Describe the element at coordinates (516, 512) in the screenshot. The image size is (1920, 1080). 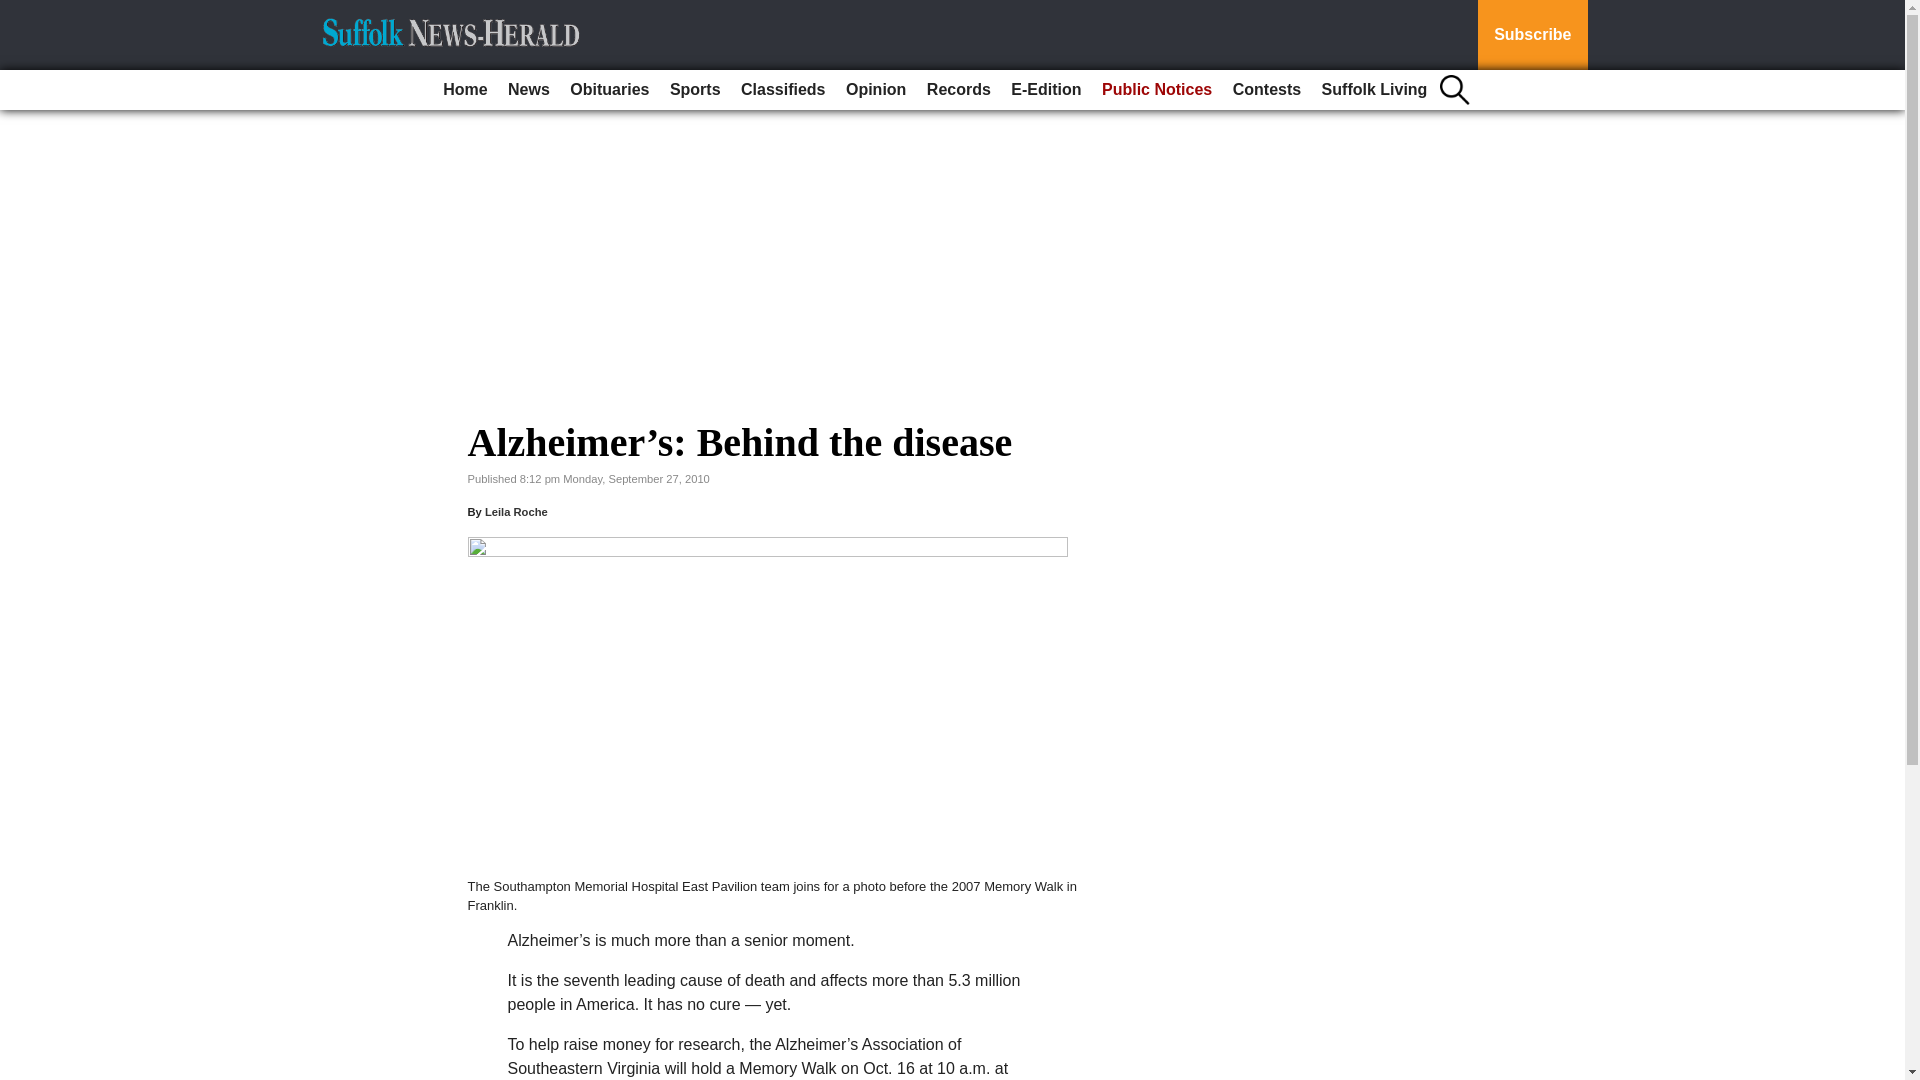
I see `Leila Roche` at that location.